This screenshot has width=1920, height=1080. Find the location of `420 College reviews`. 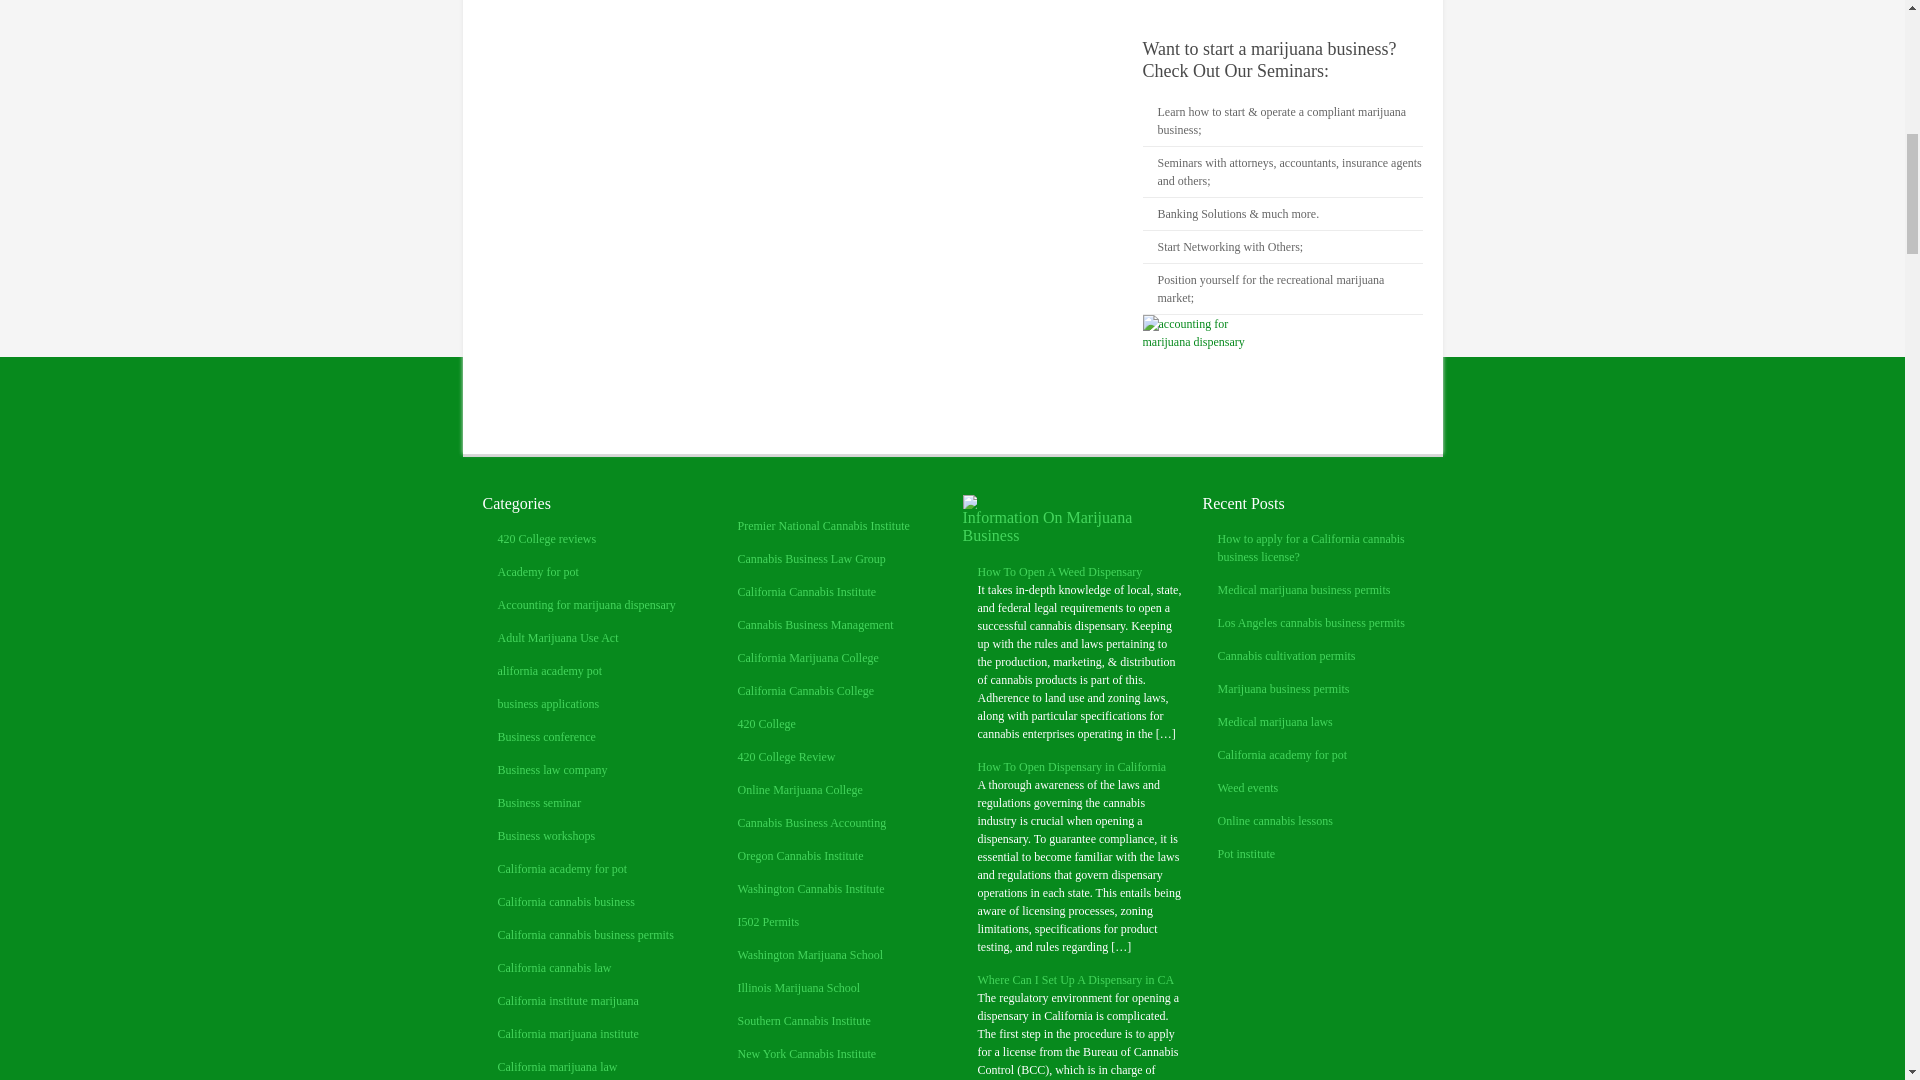

420 College reviews is located at coordinates (547, 539).